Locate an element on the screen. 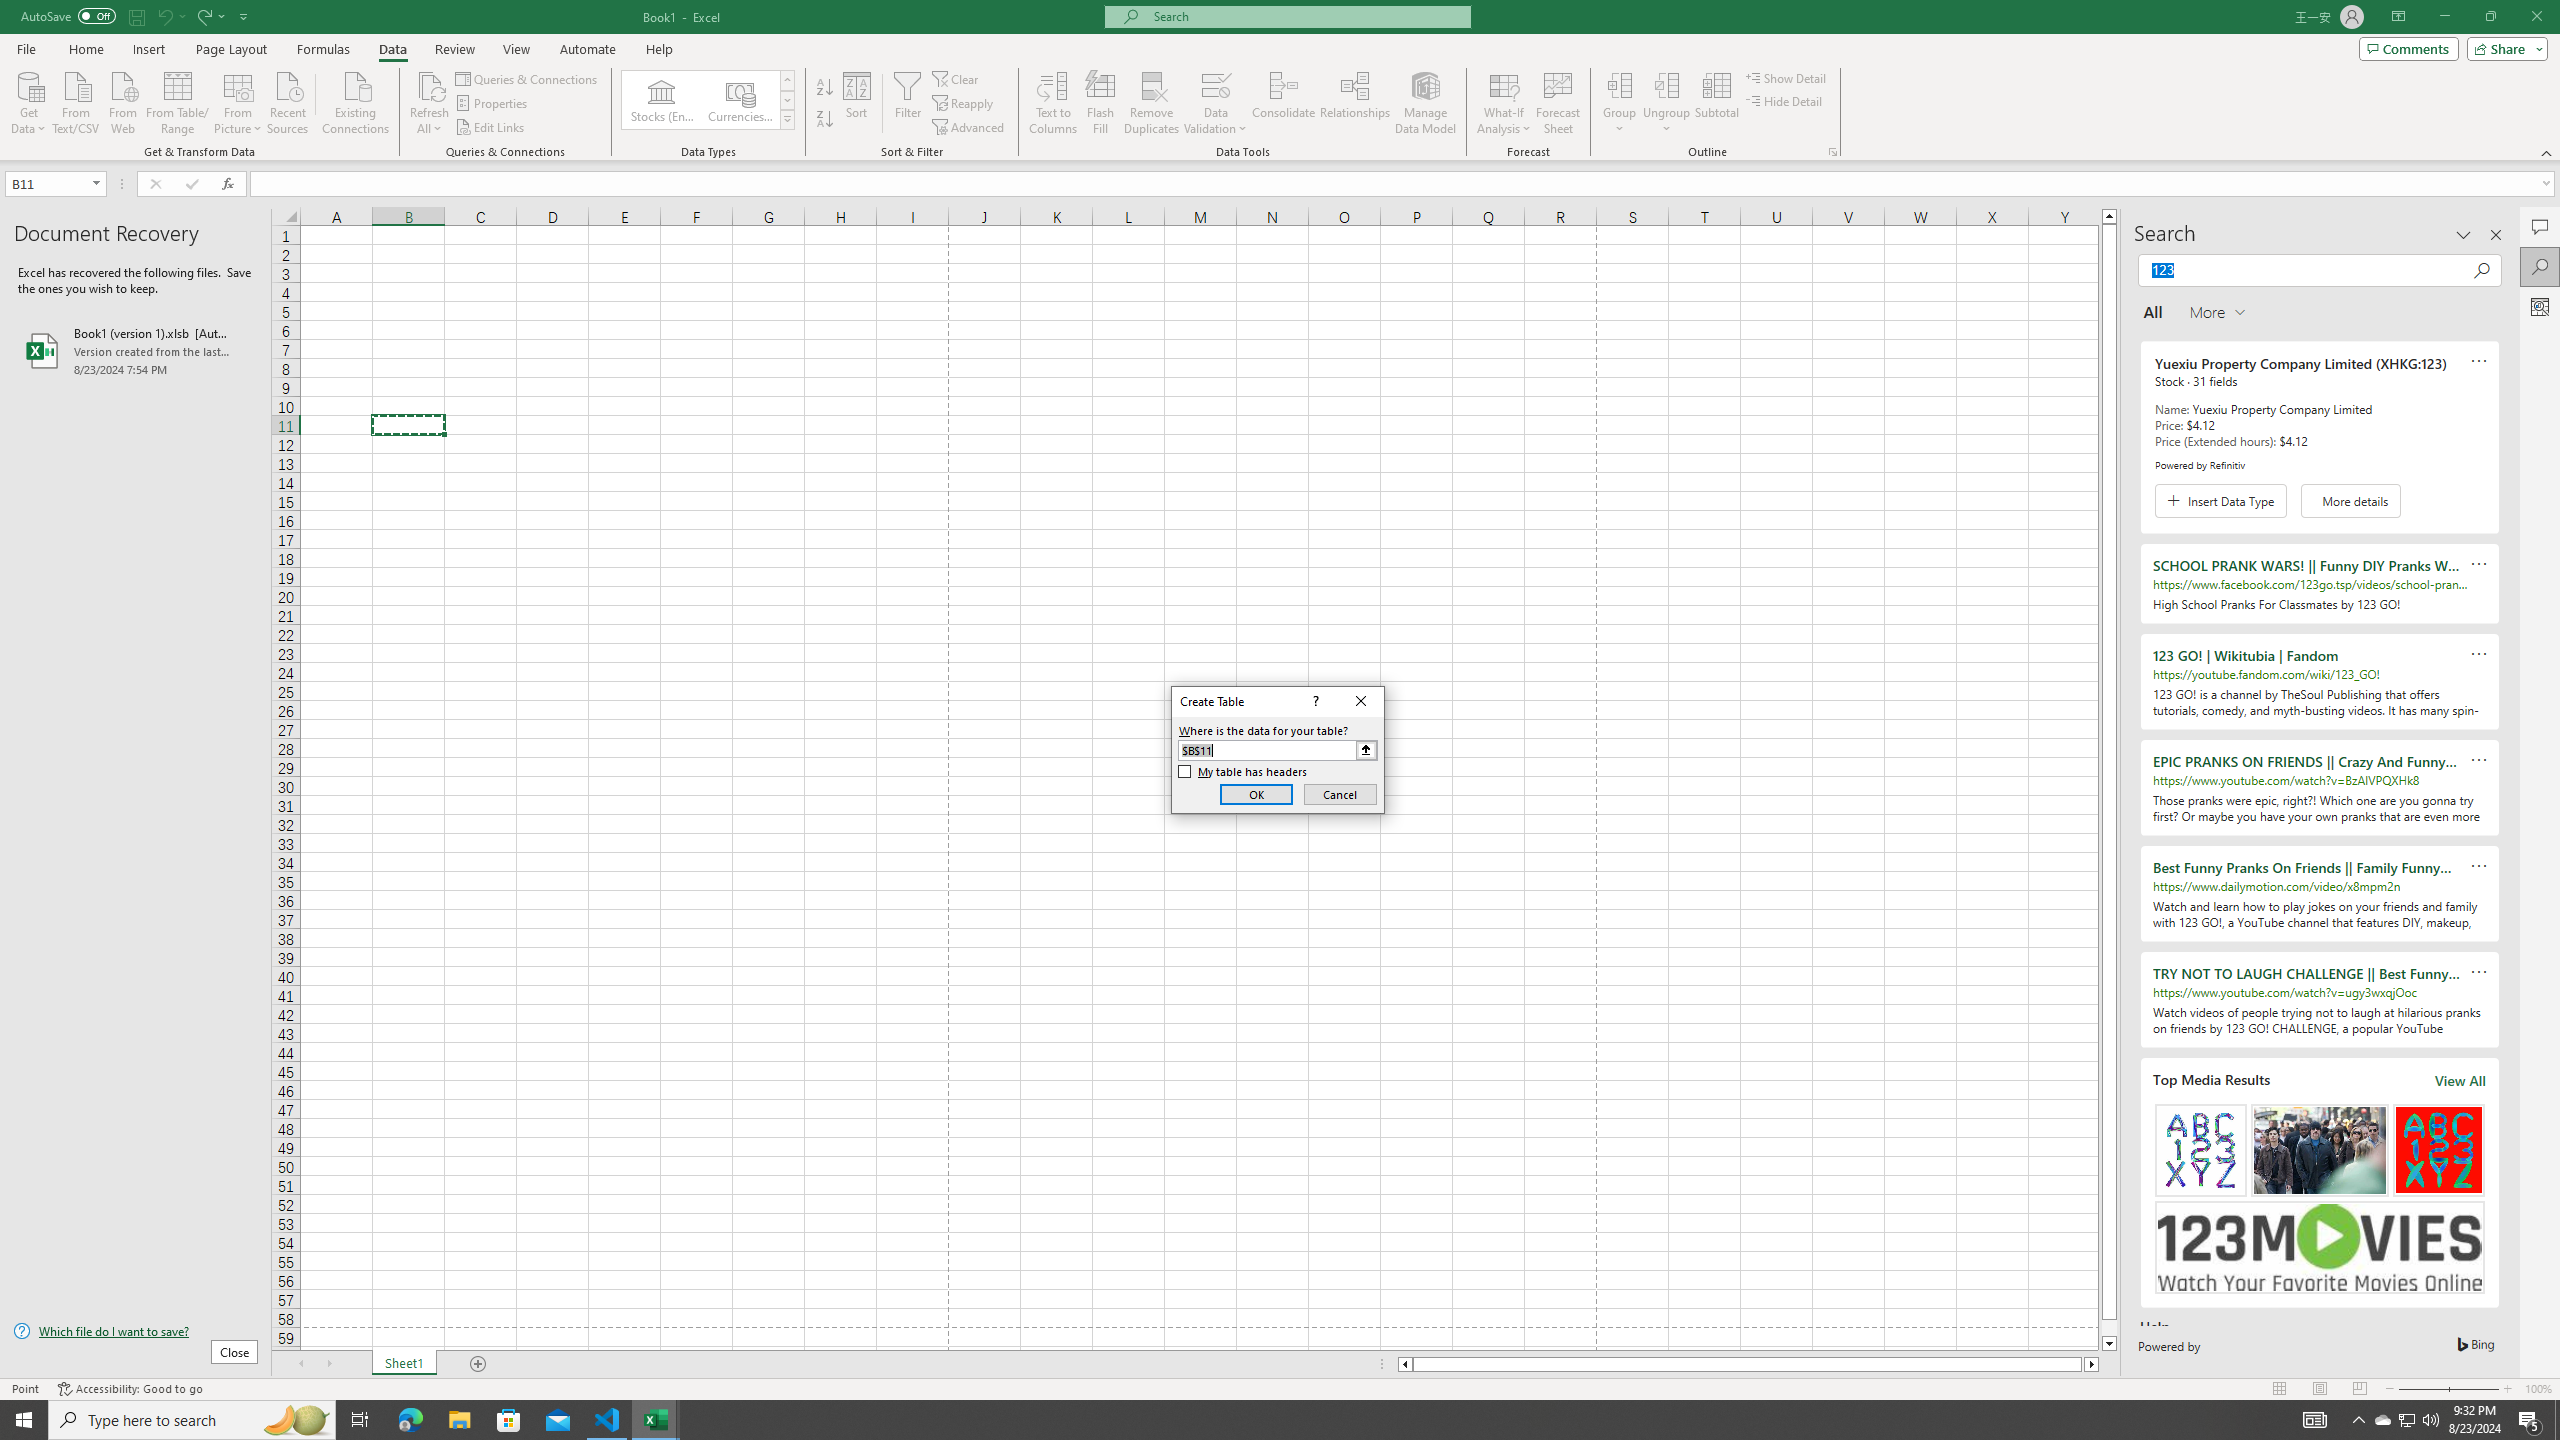 The image size is (2560, 1440). Search highlights icon opens search home window is located at coordinates (296, 1420).